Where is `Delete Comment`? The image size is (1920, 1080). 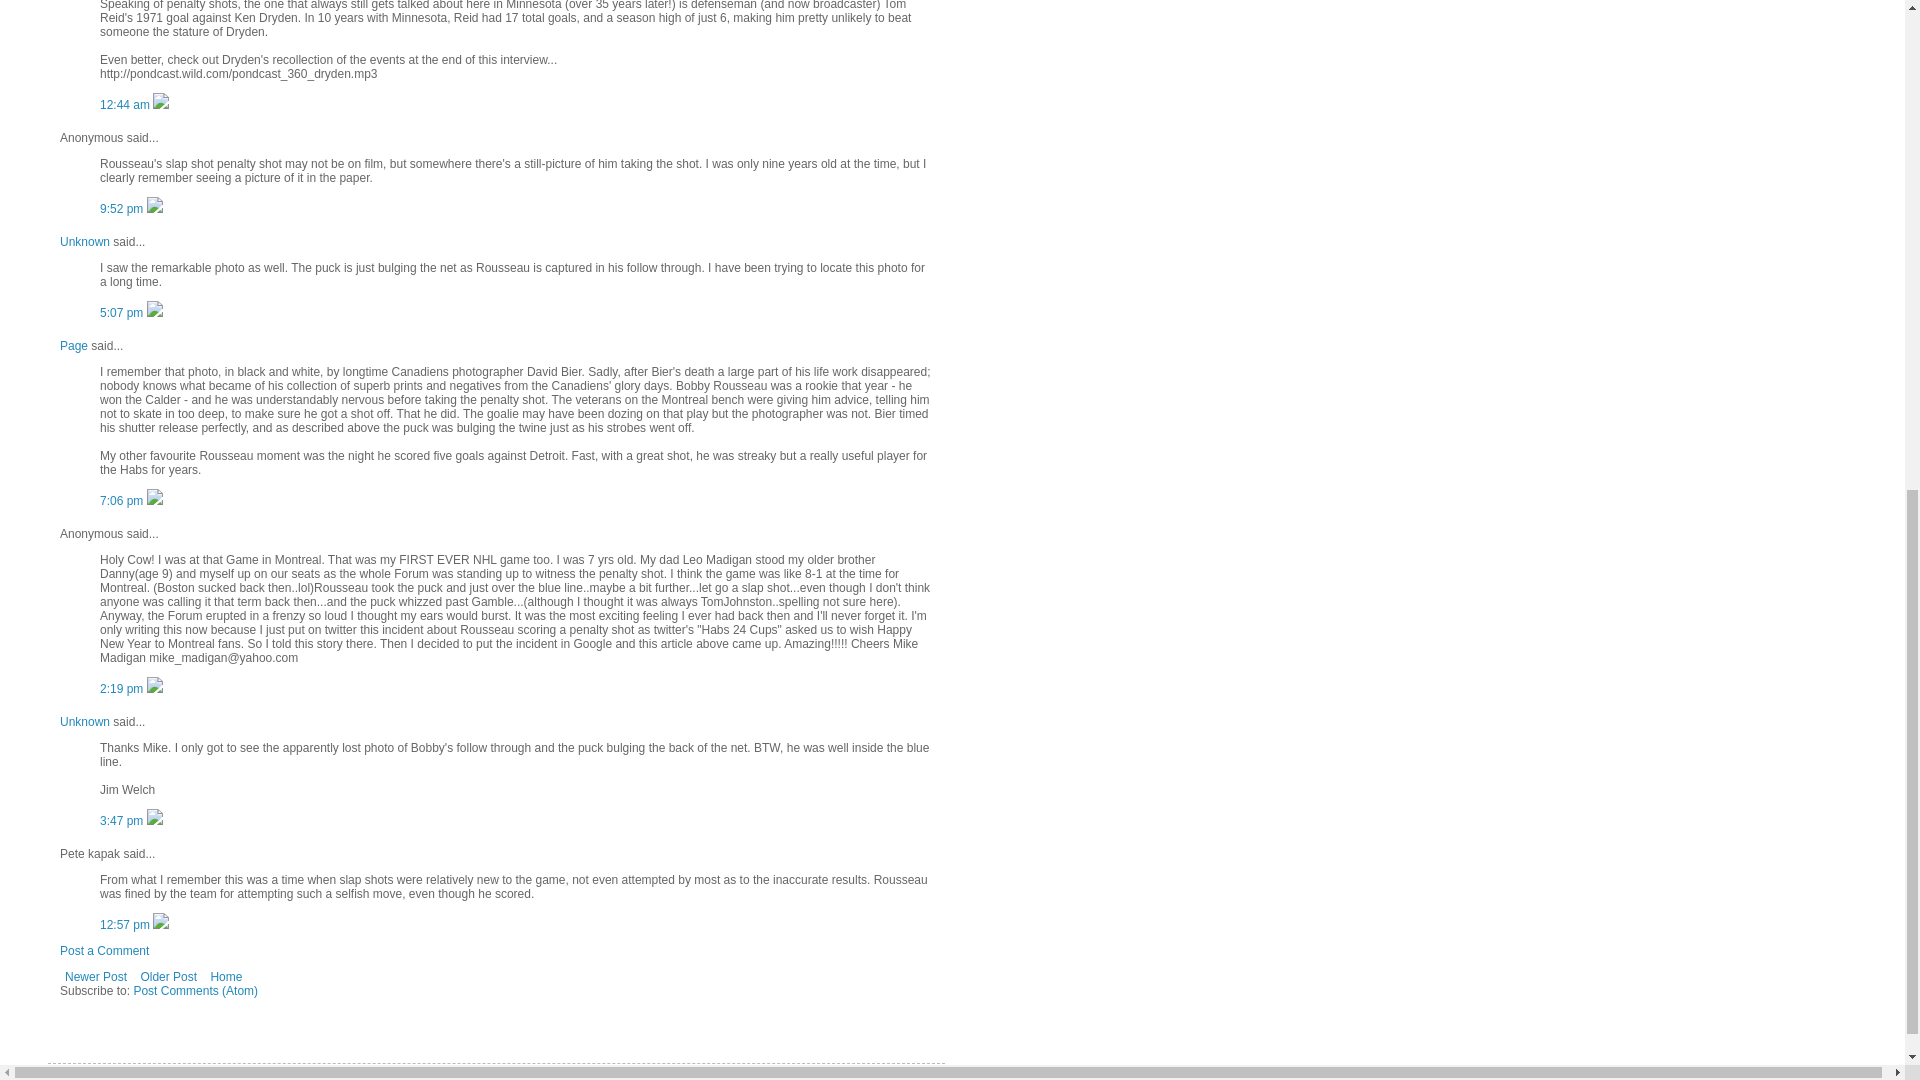
Delete Comment is located at coordinates (155, 208).